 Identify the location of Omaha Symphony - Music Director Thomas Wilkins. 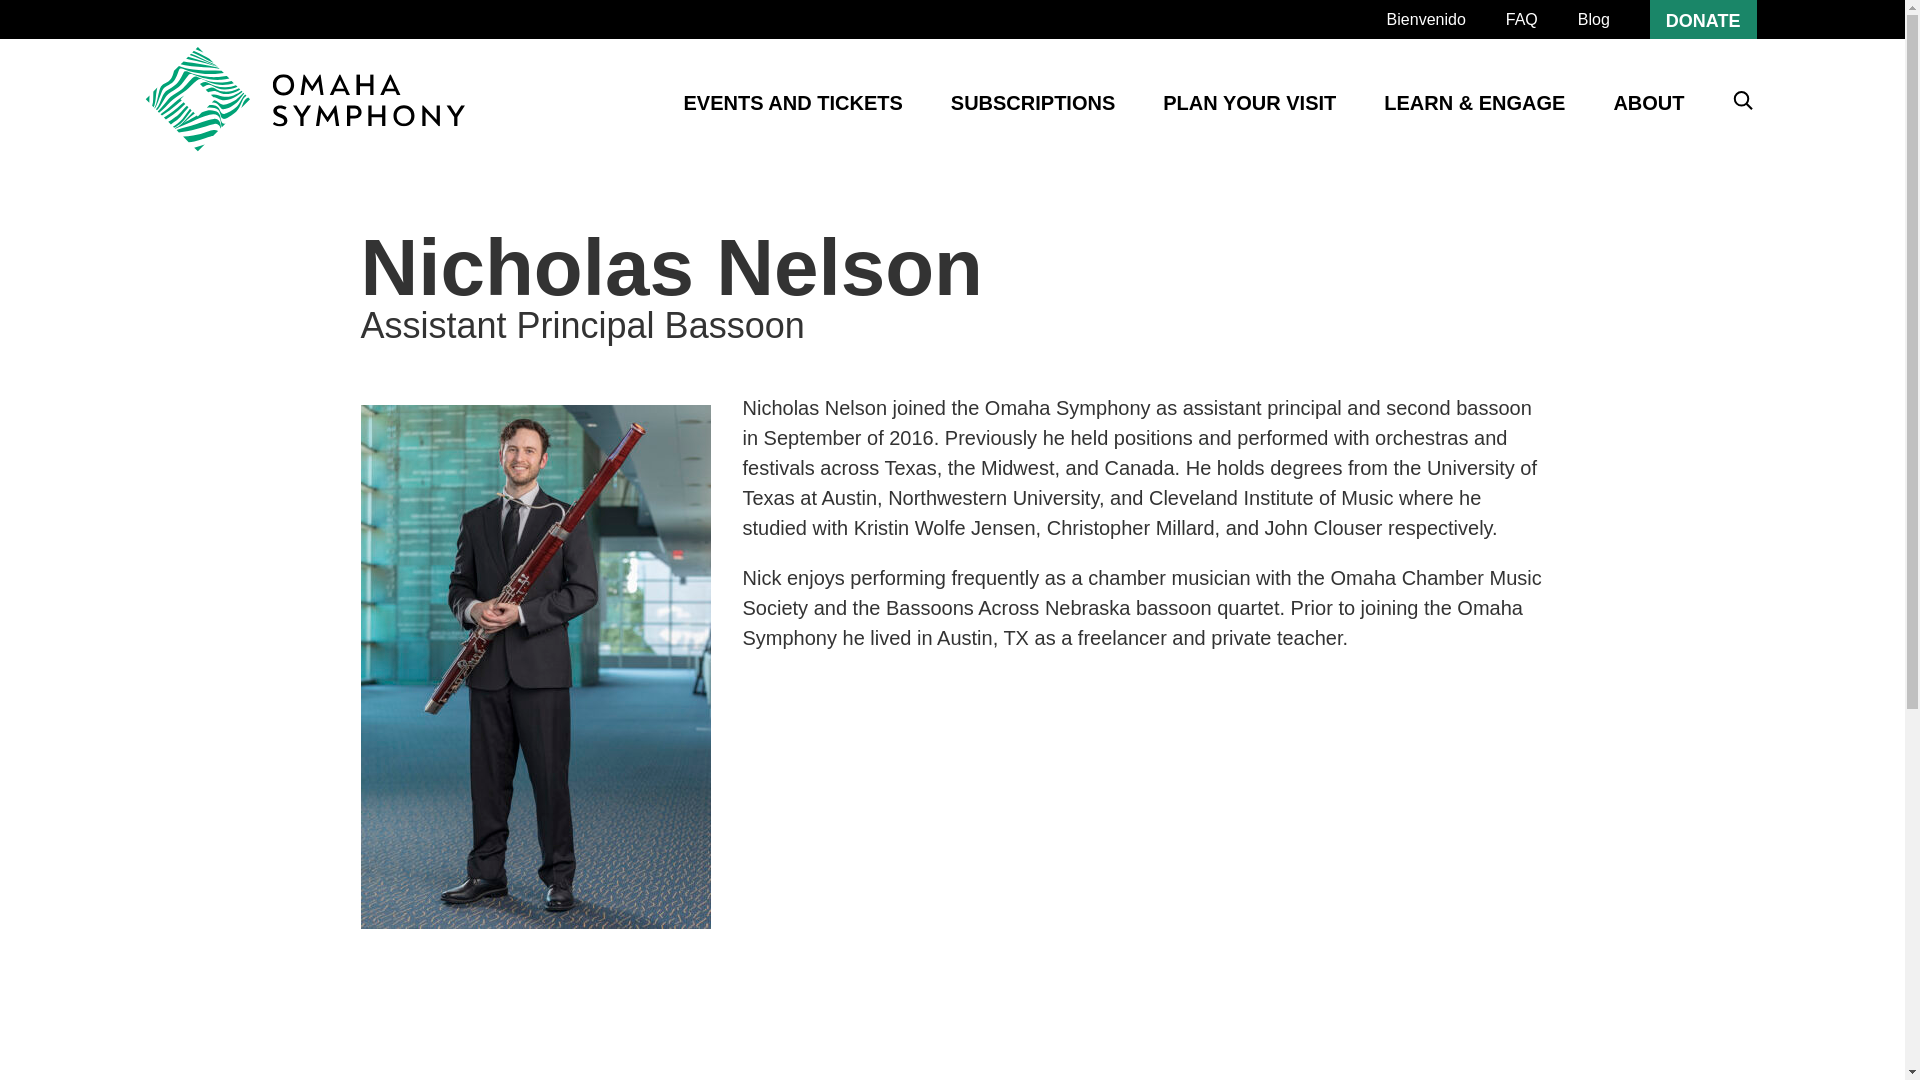
(304, 99).